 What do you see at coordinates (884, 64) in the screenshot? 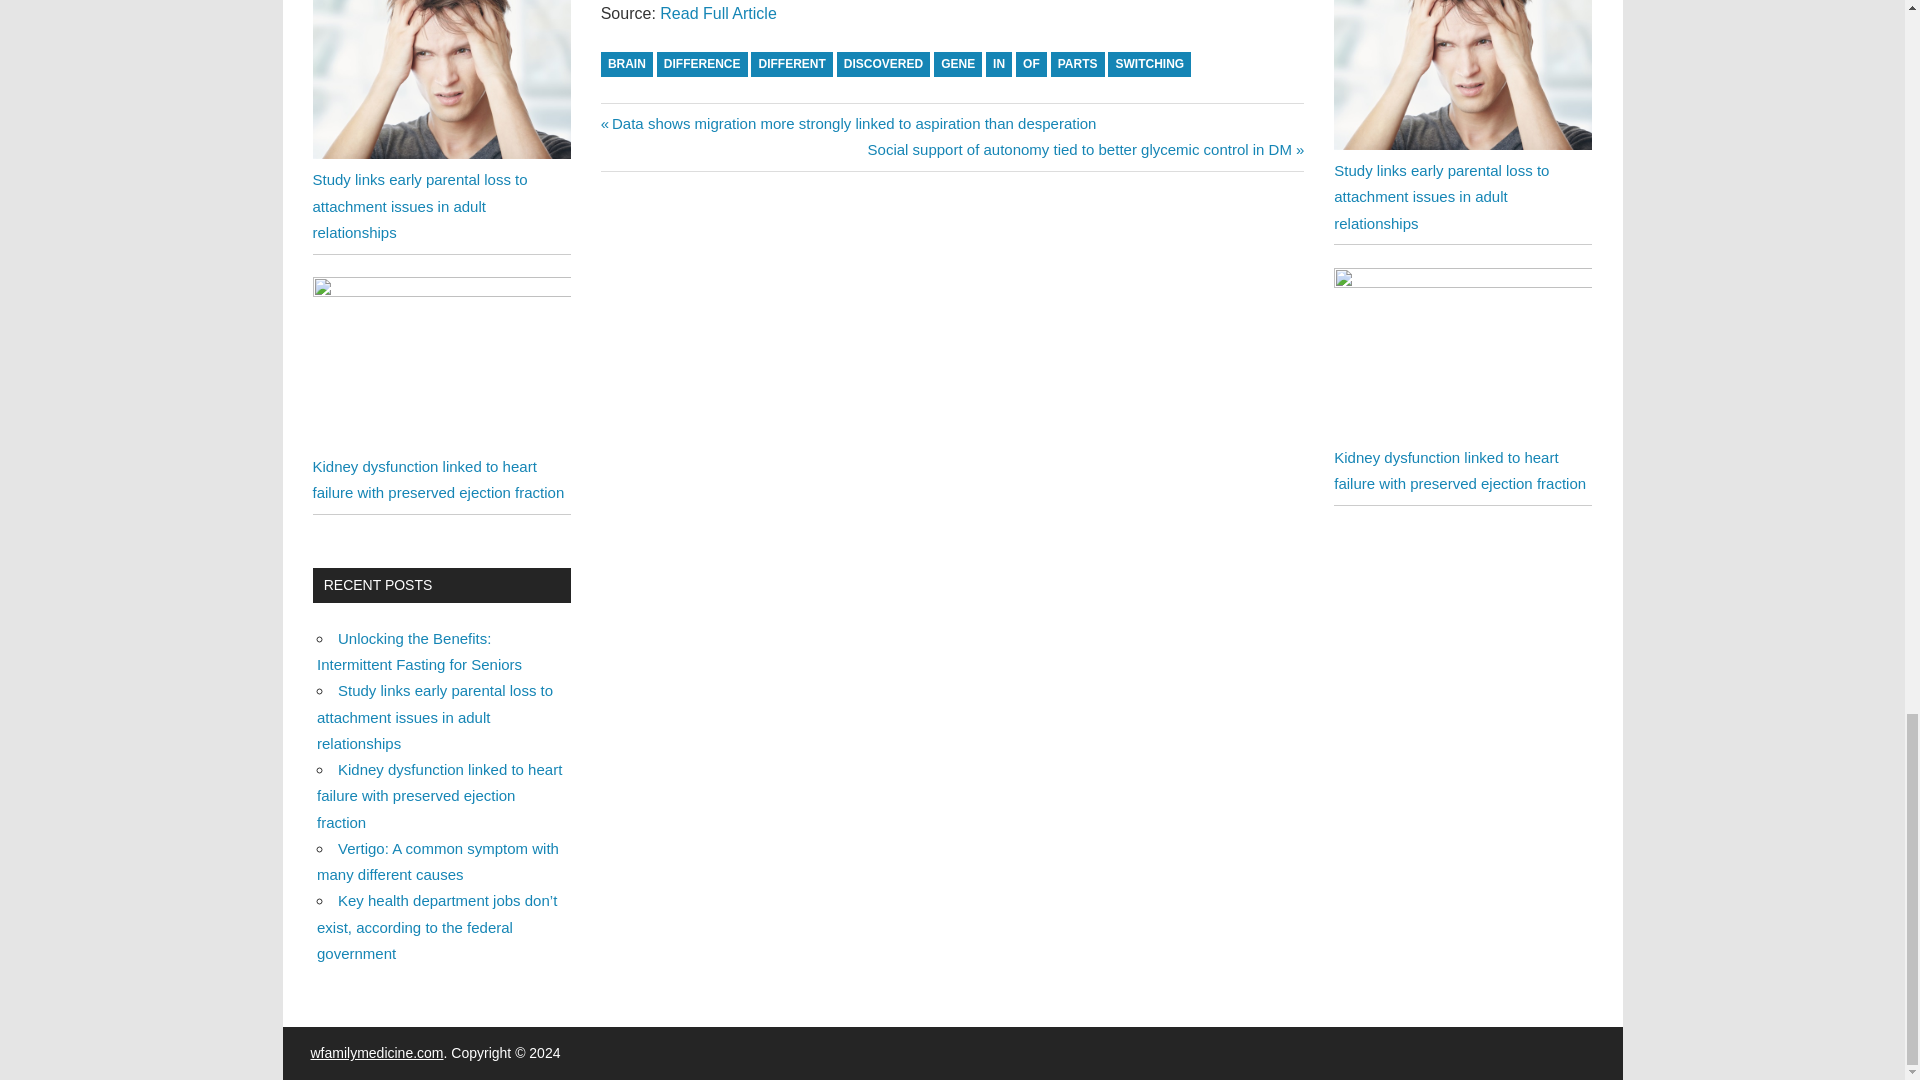
I see `DISCOVERED` at bounding box center [884, 64].